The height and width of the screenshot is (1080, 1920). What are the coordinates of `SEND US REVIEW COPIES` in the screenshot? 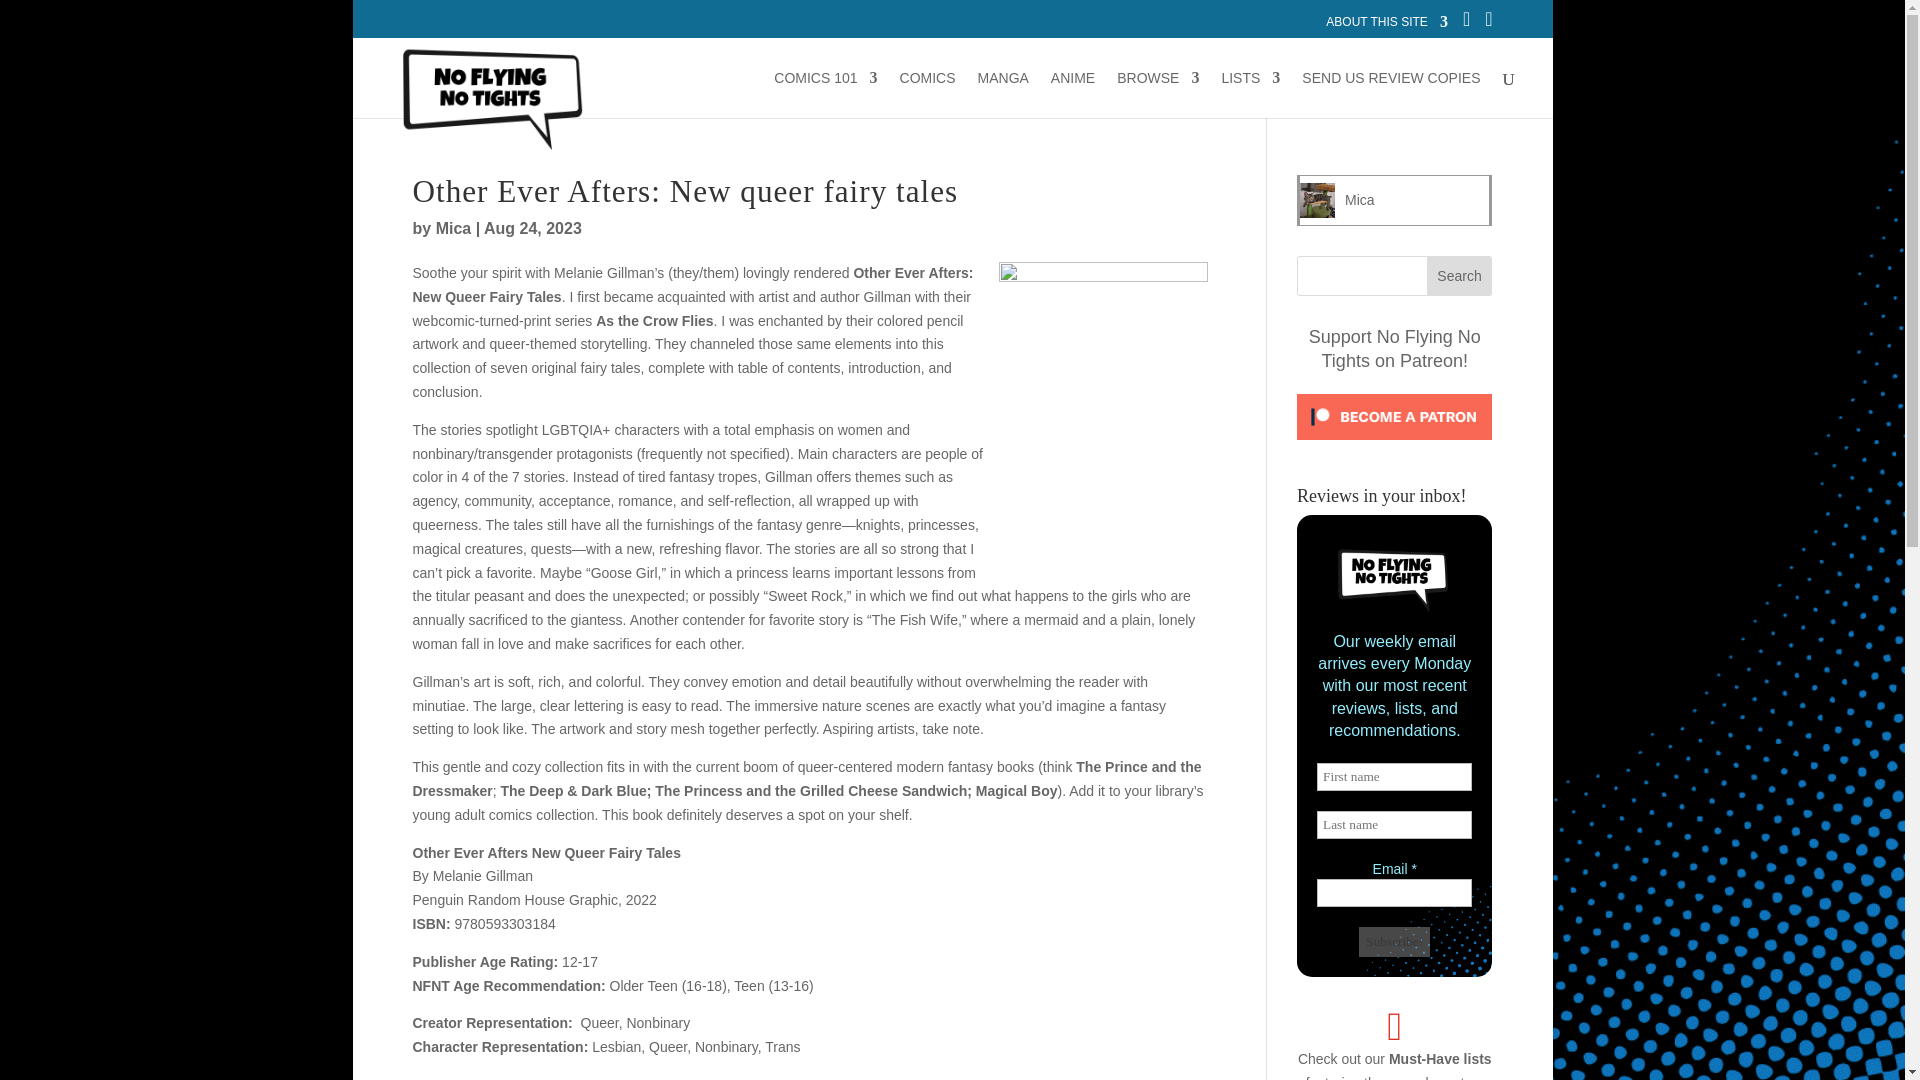 It's located at (1390, 94).